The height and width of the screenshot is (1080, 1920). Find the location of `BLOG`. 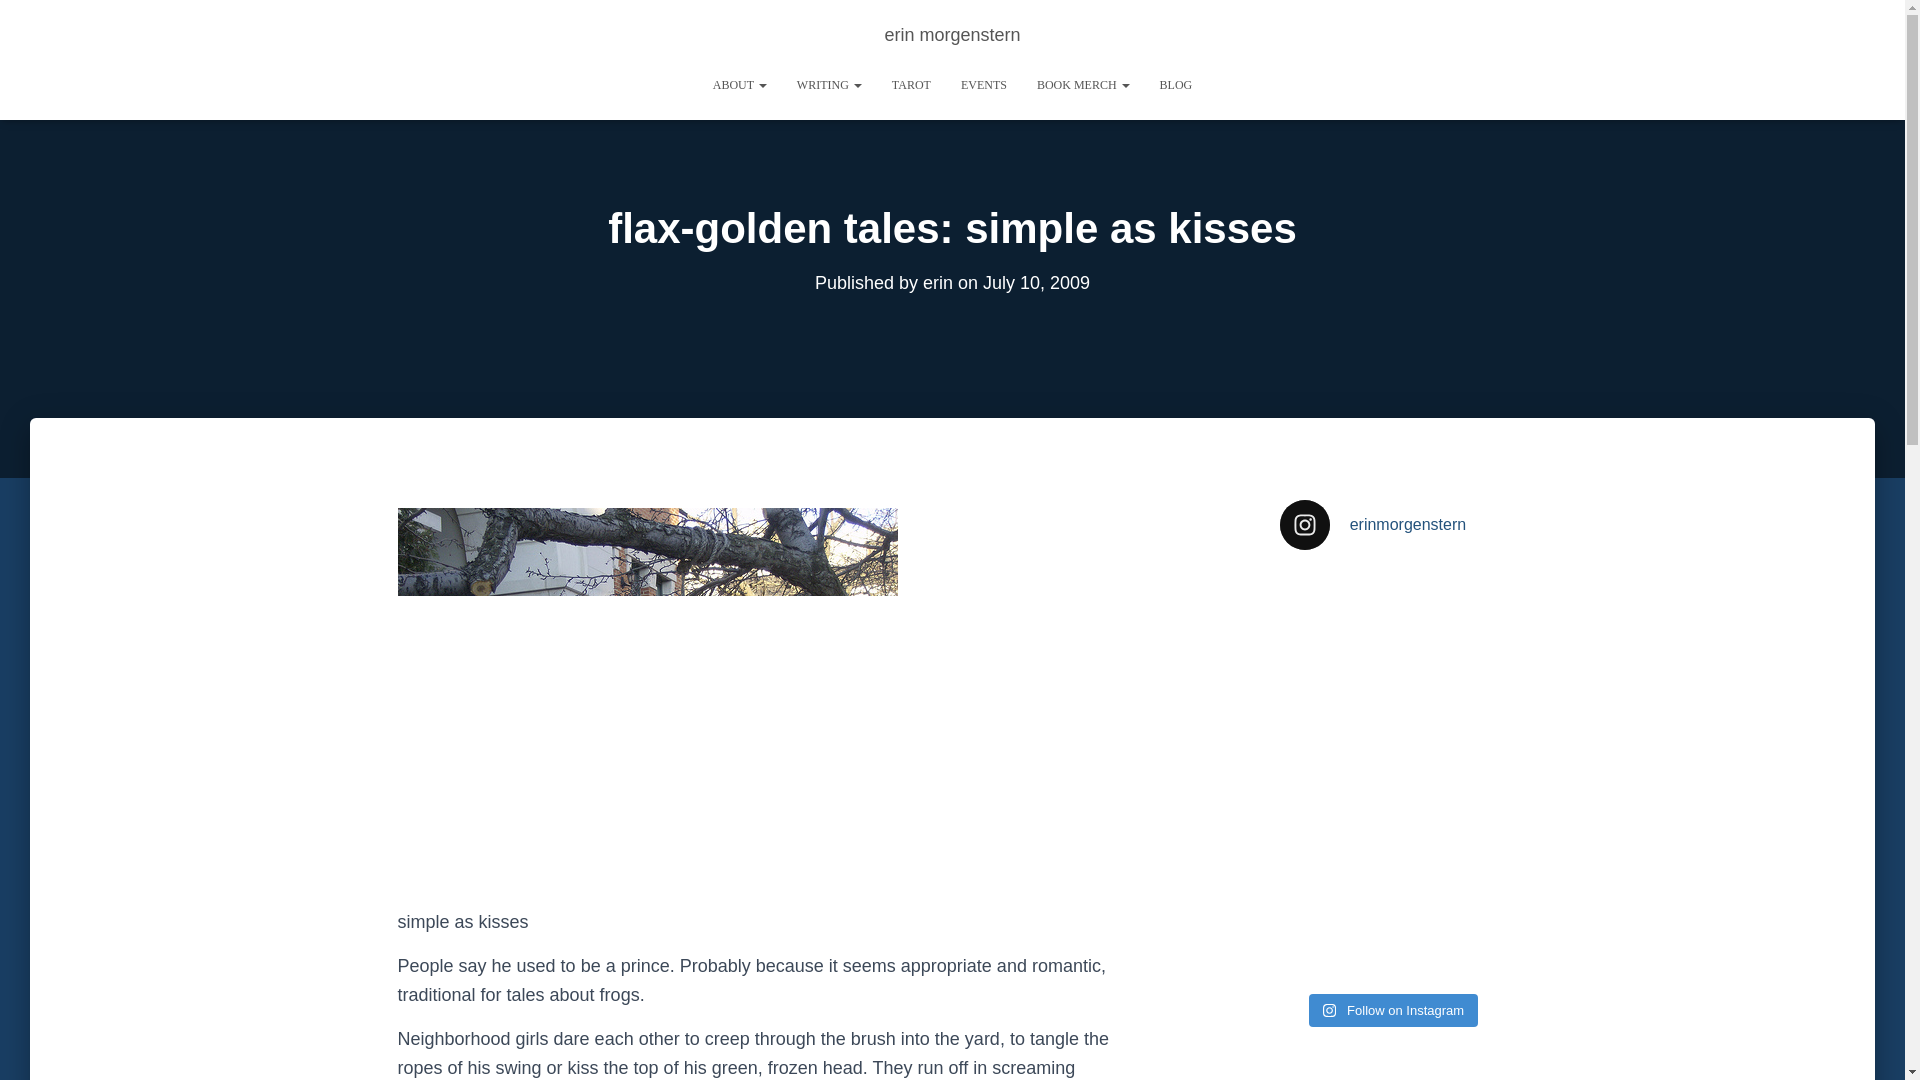

BLOG is located at coordinates (1176, 85).